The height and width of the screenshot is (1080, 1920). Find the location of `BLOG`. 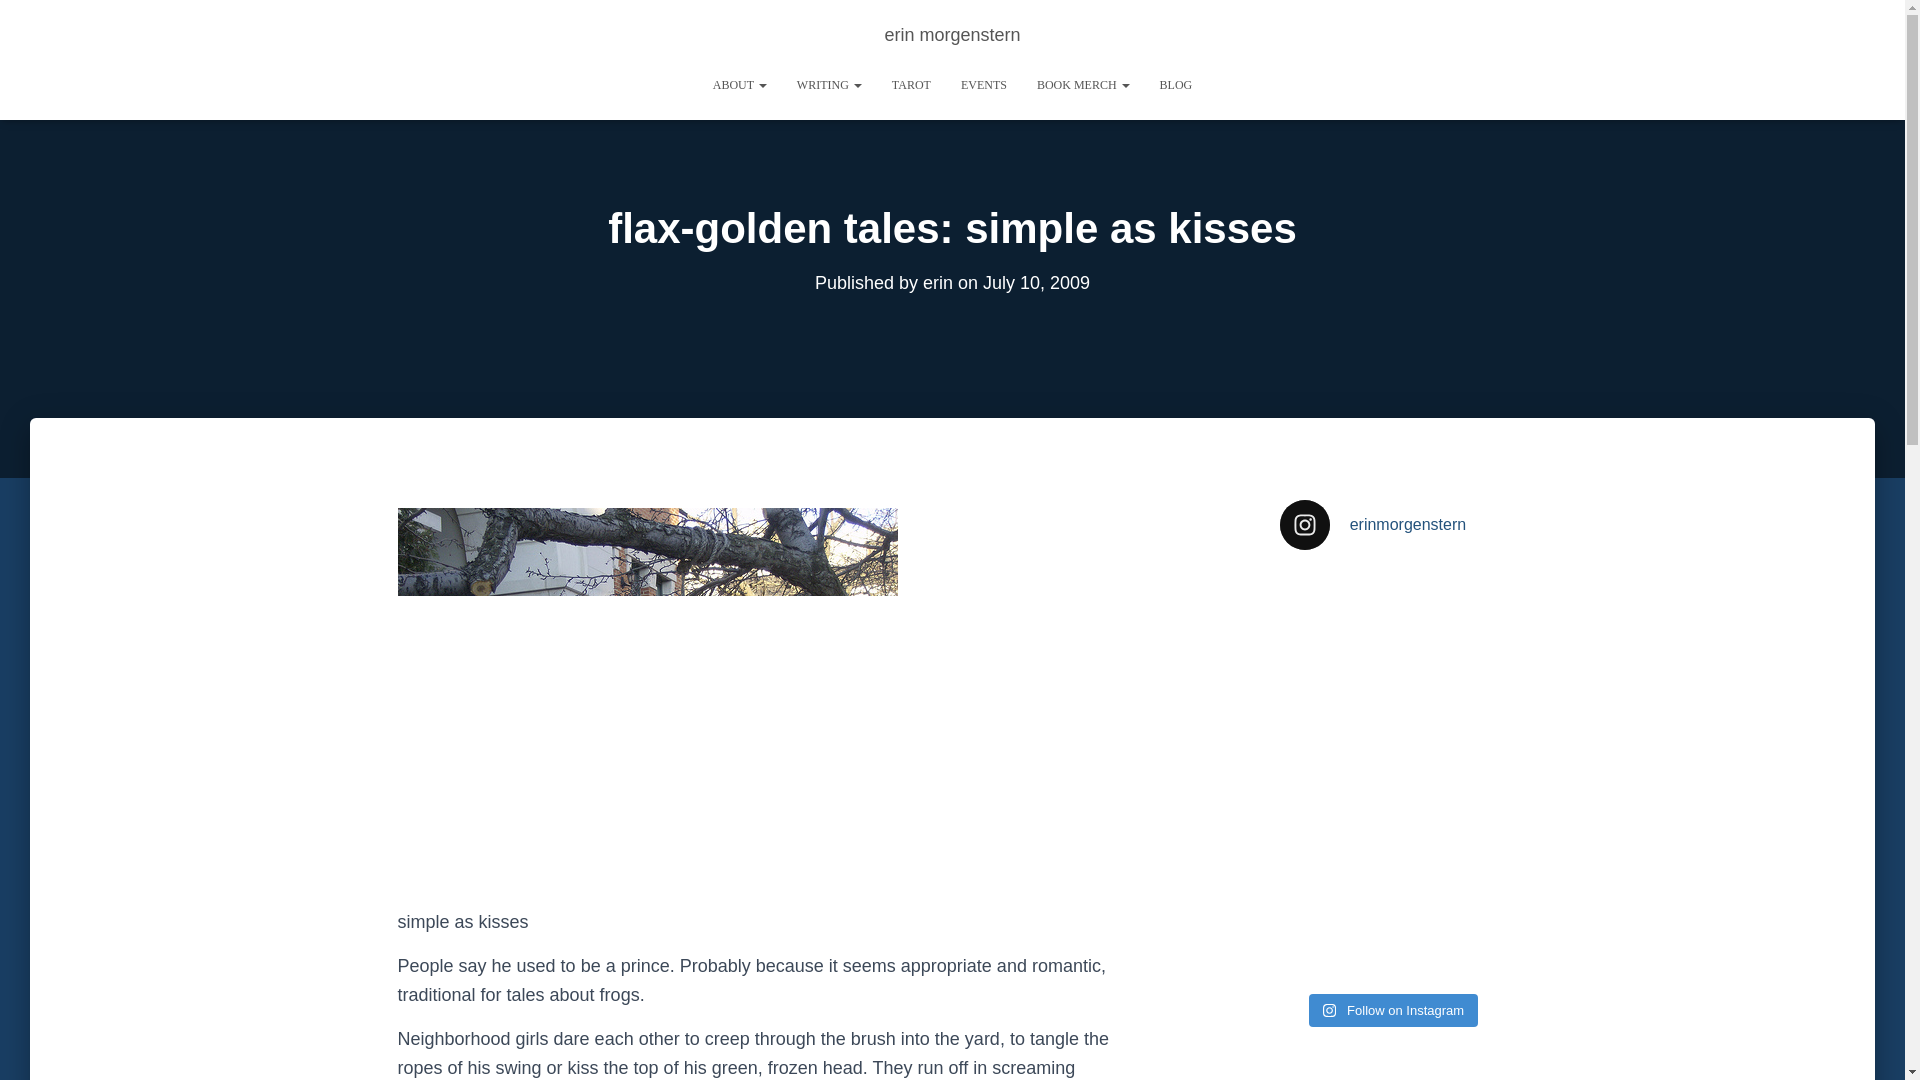

BLOG is located at coordinates (1176, 85).